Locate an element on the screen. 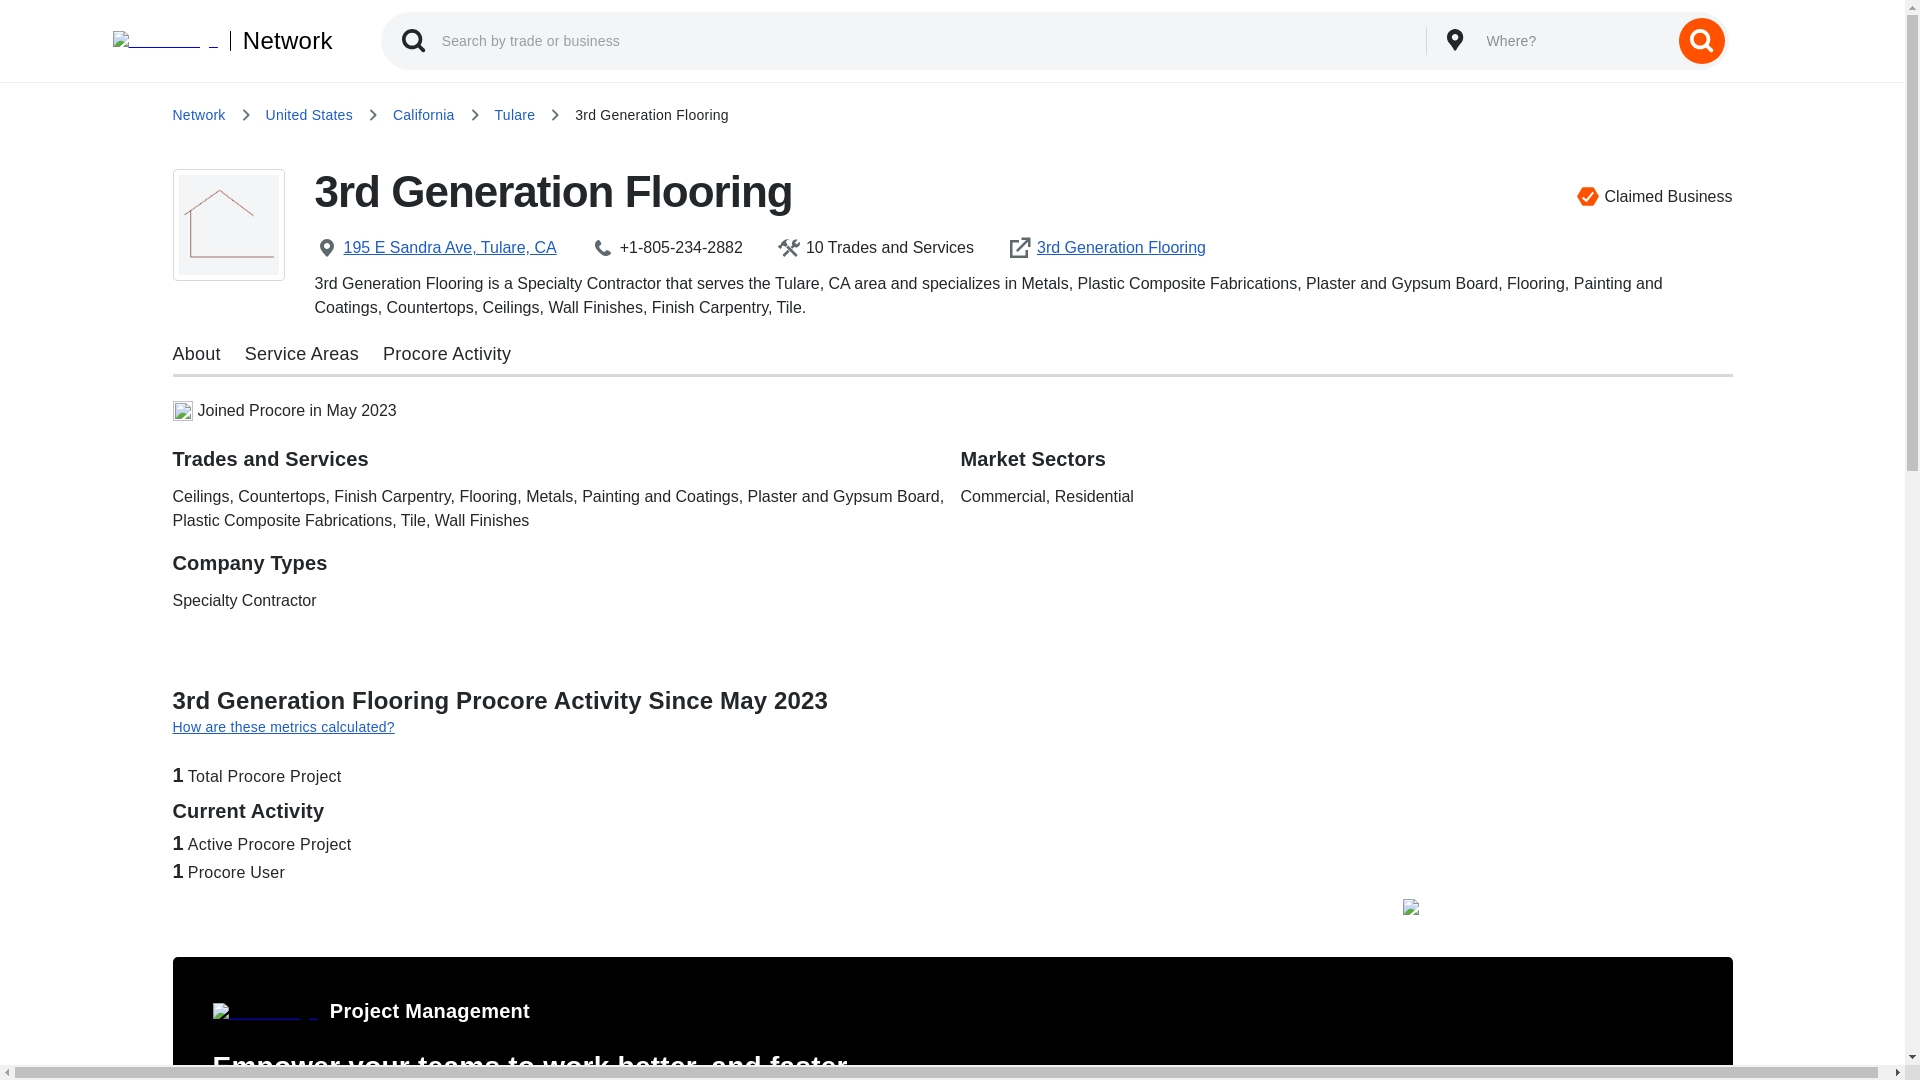 This screenshot has width=1920, height=1080. 195 E Sandra Ave, Tulare, CA is located at coordinates (452, 248).